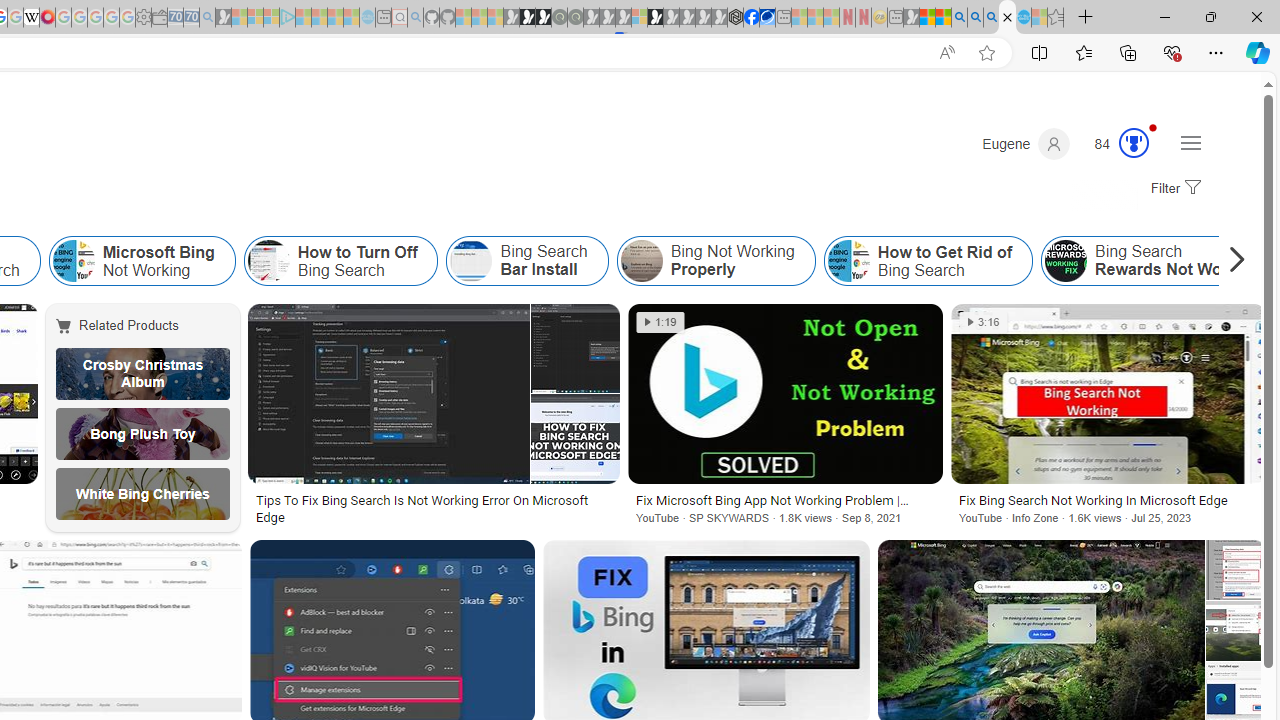 Image resolution: width=1280 pixels, height=720 pixels. Describe the element at coordinates (1108, 500) in the screenshot. I see `Fix Bing Search Not Working In Microsoft Edge` at that location.